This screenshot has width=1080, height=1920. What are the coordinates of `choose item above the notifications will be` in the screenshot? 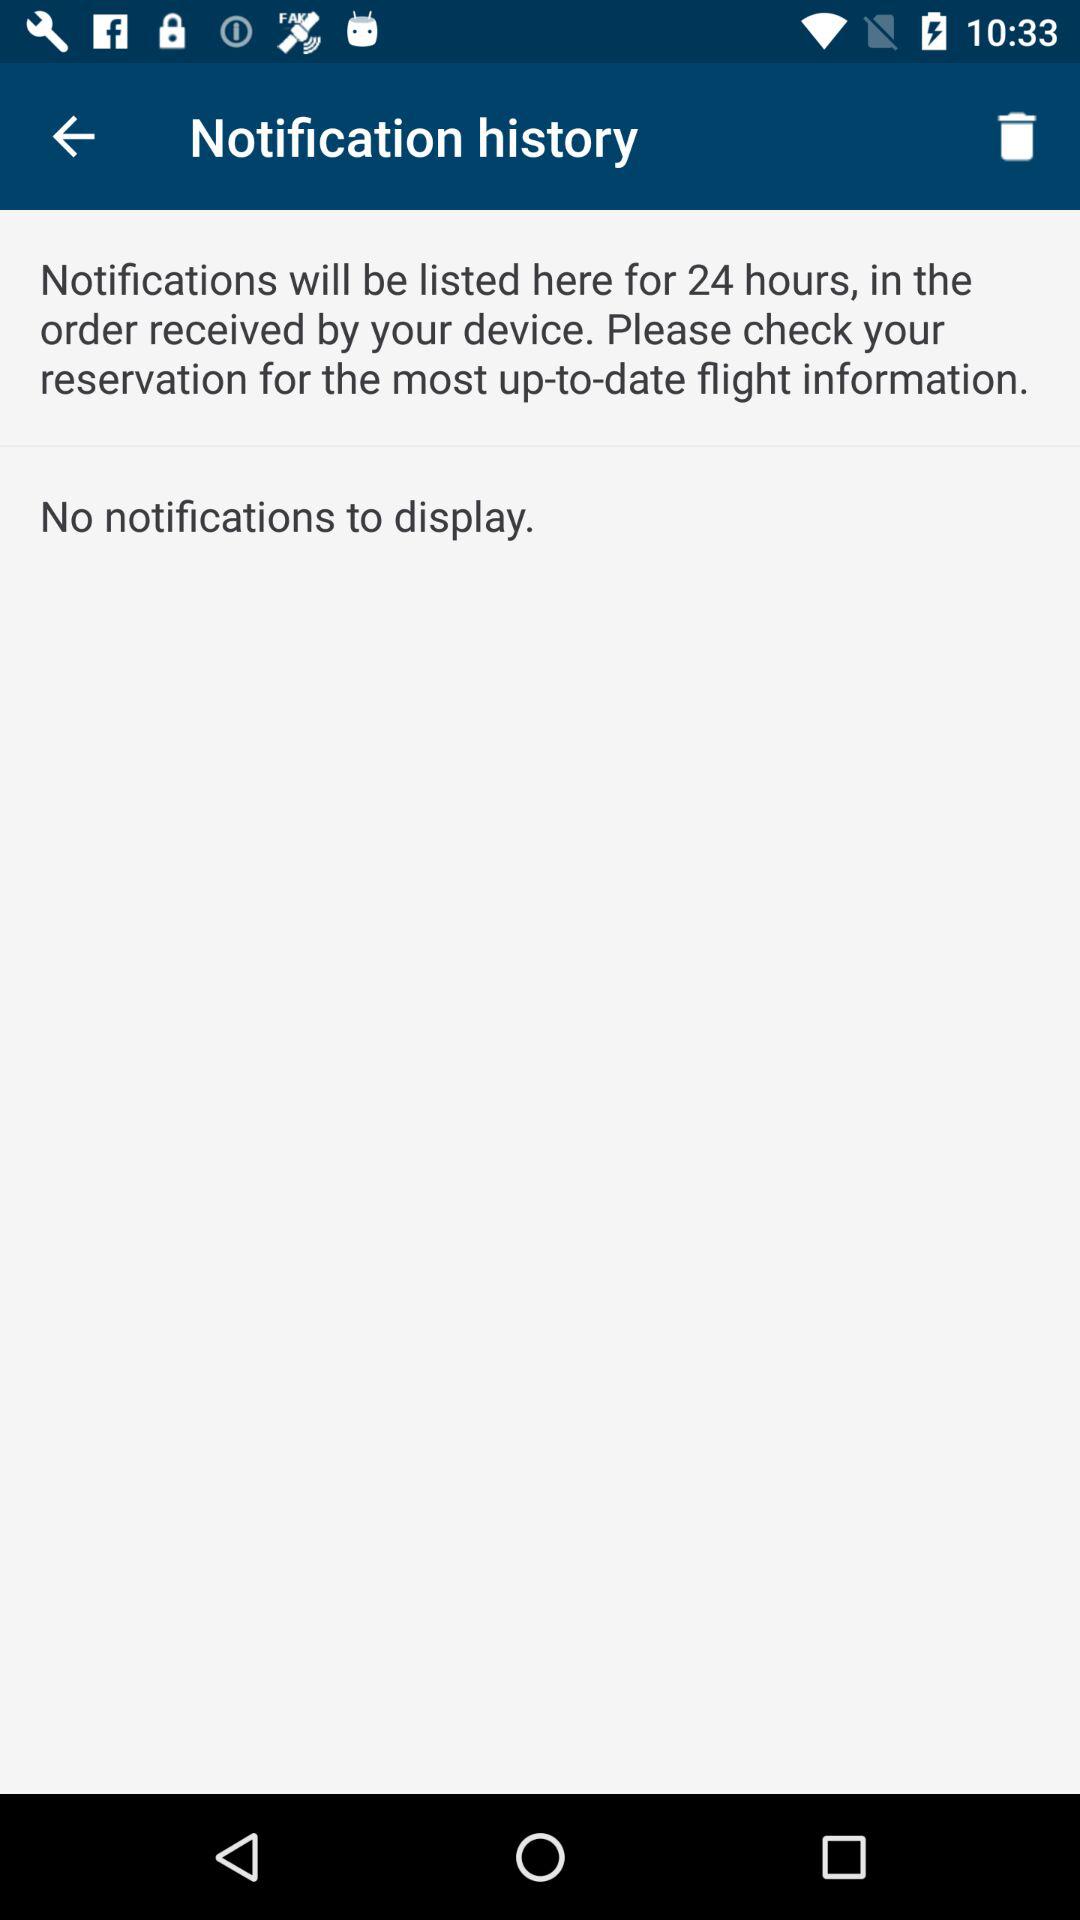 It's located at (1016, 136).